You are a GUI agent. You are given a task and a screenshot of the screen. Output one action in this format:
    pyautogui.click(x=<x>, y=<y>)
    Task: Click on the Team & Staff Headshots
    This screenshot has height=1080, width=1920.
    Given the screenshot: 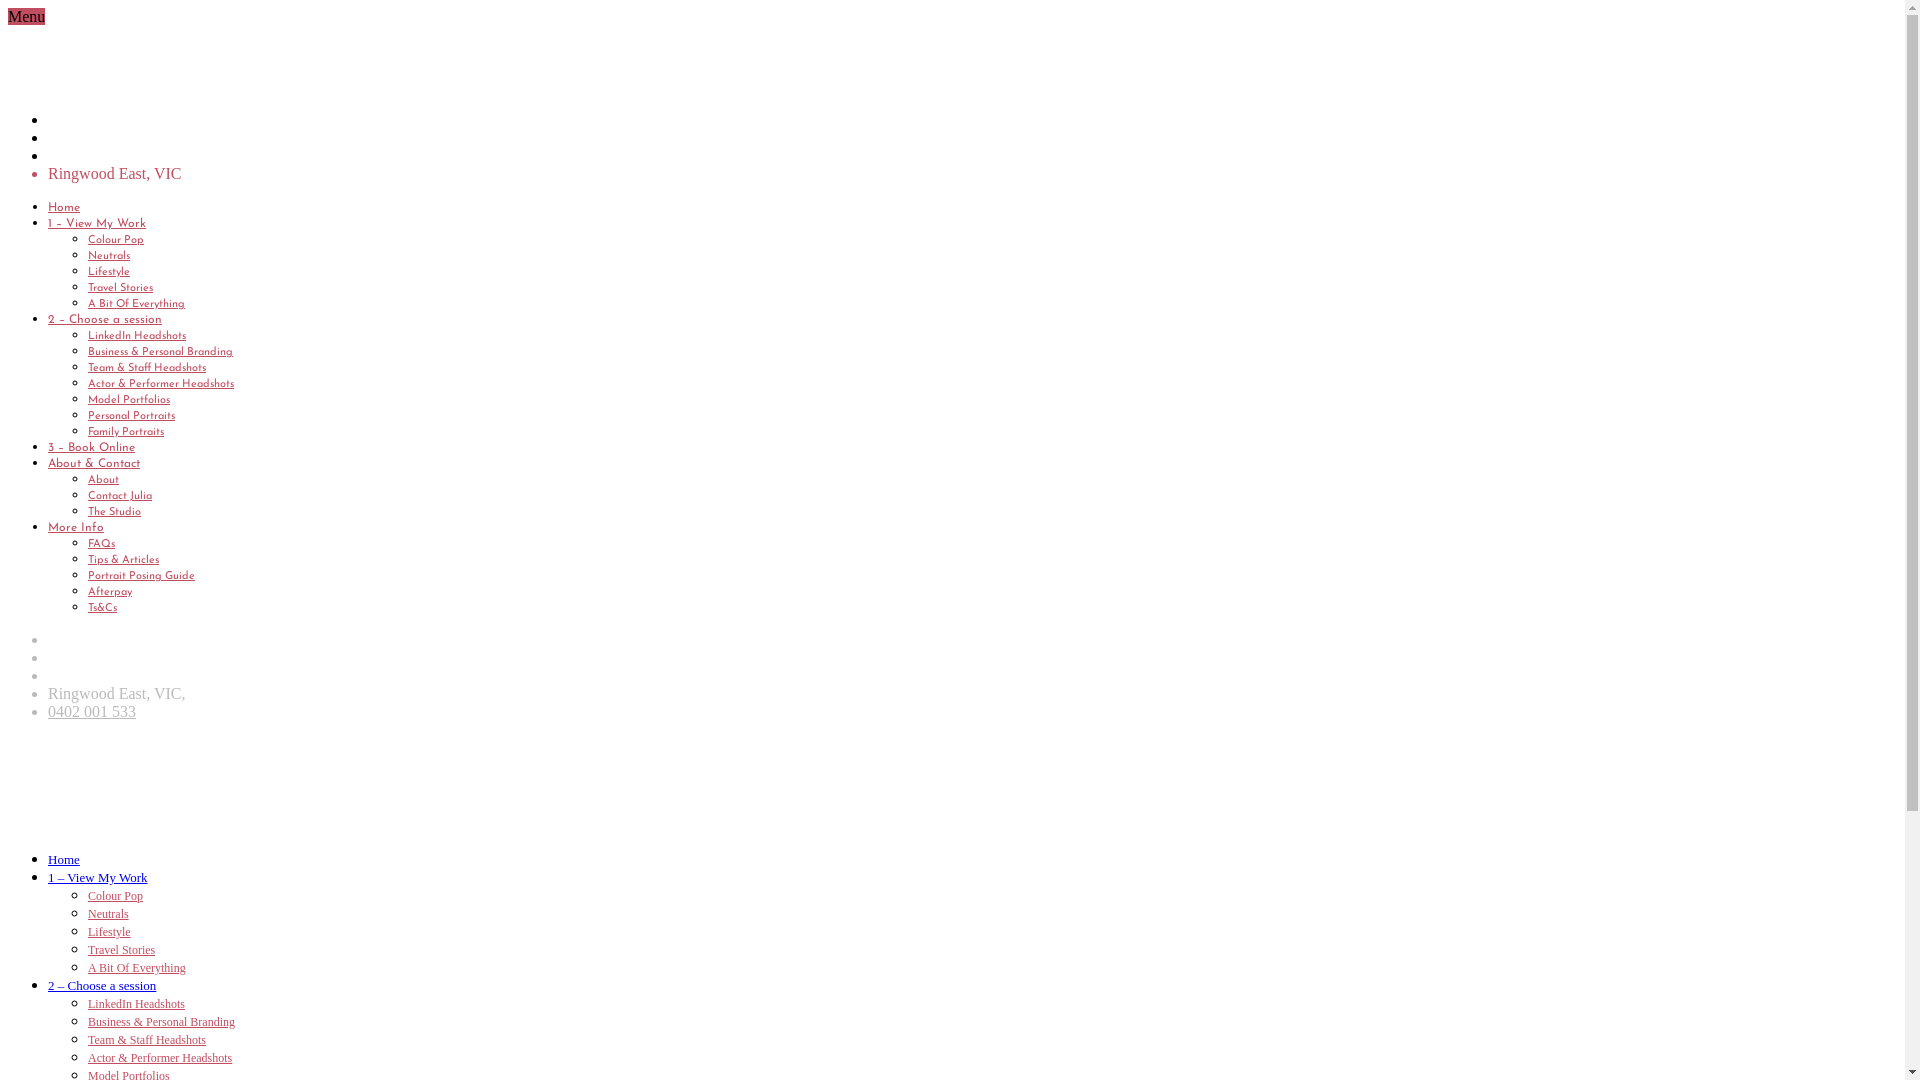 What is the action you would take?
    pyautogui.click(x=147, y=1040)
    